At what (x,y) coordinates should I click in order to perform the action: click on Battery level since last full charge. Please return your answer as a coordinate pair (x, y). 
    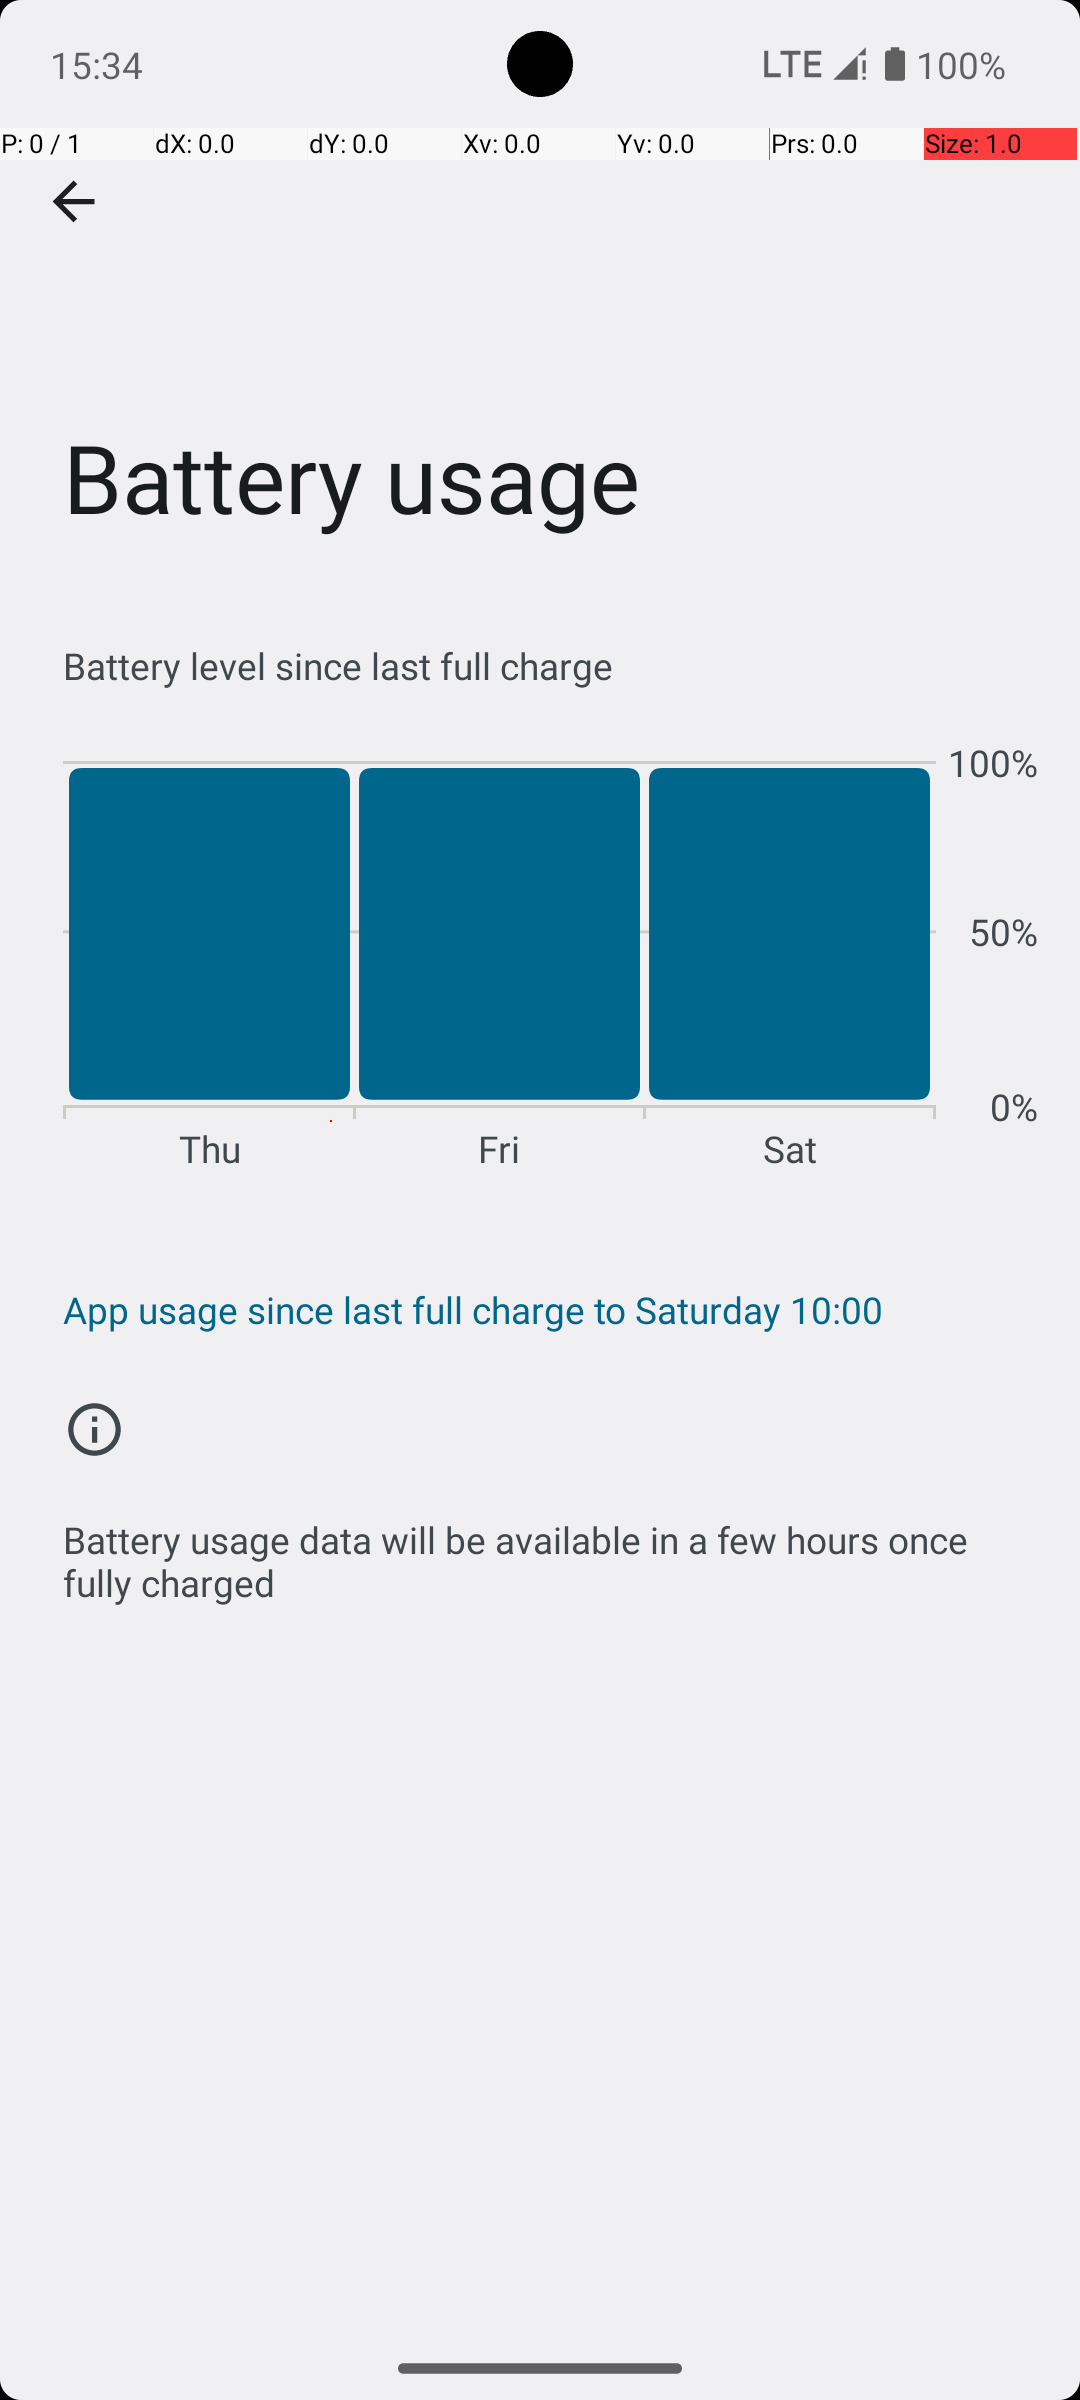
    Looking at the image, I should click on (550, 666).